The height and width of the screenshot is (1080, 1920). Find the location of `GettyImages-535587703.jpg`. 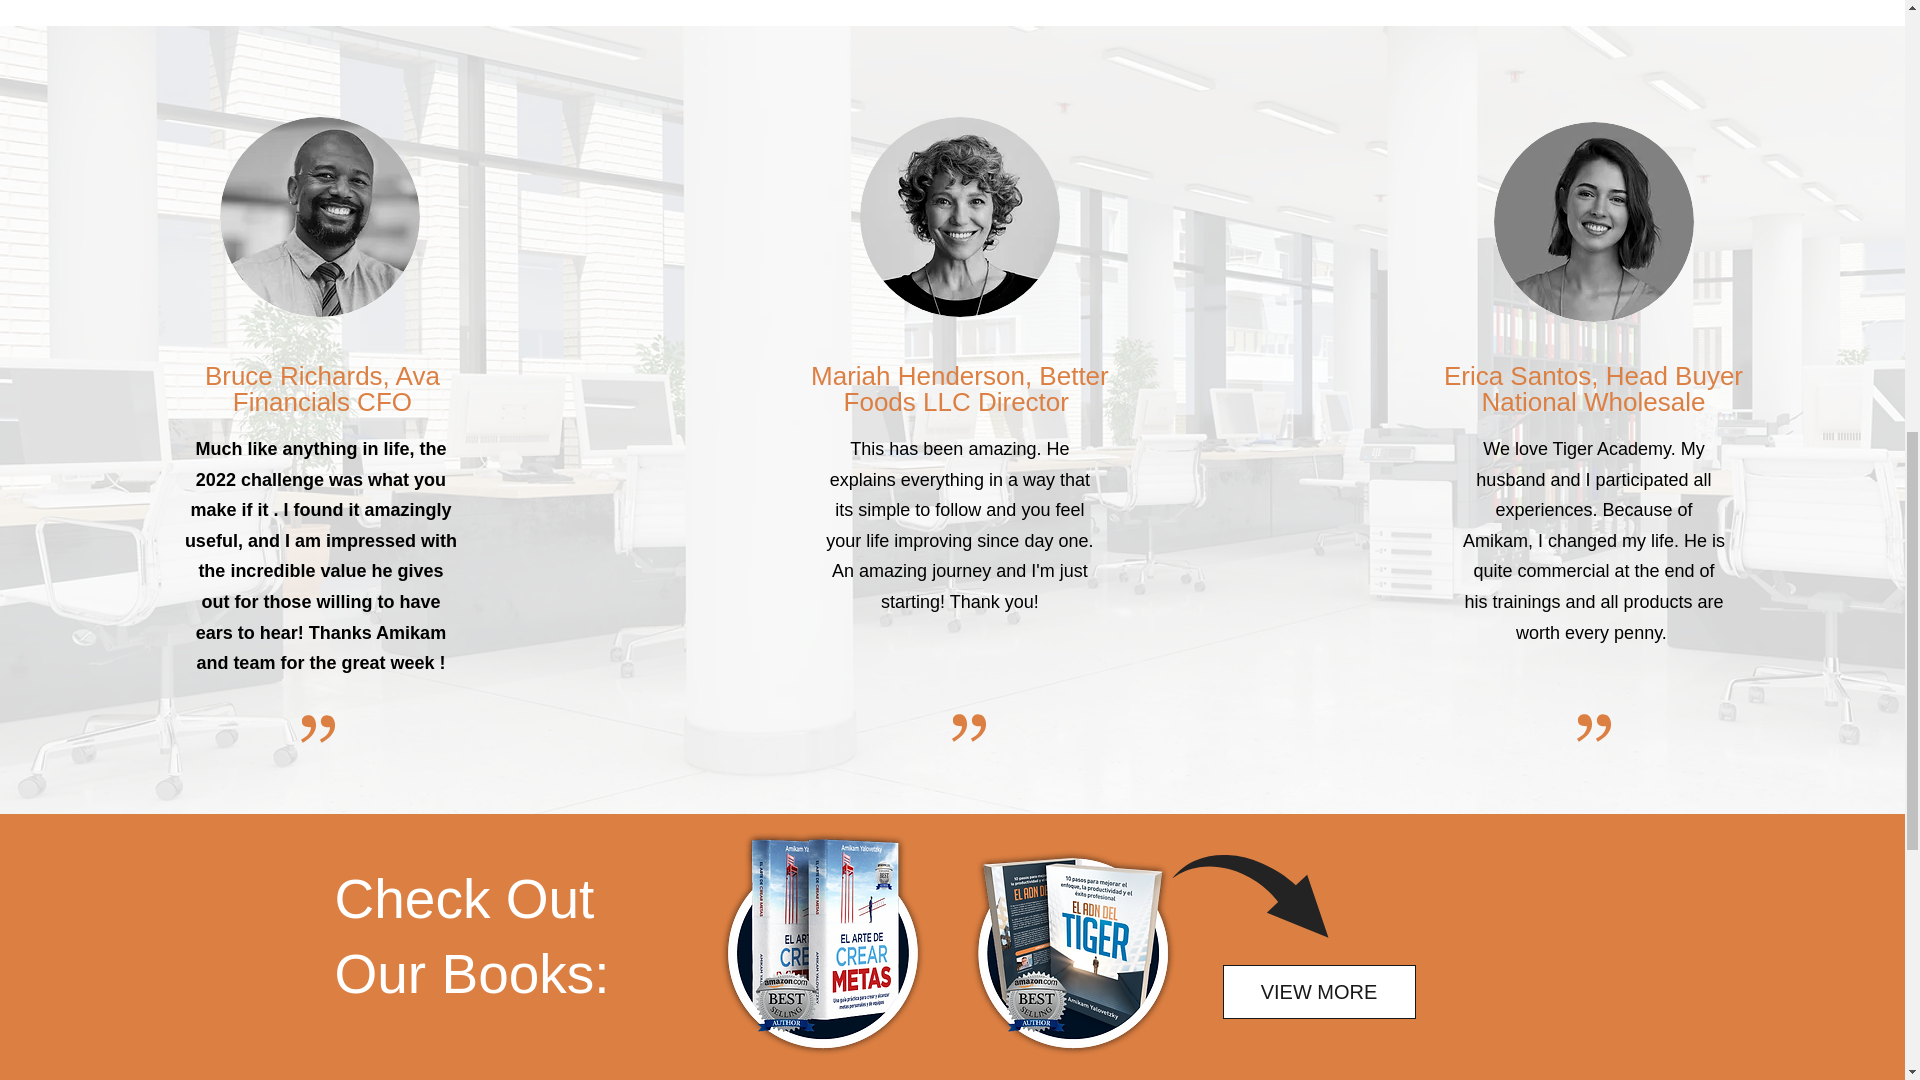

GettyImages-535587703.jpg is located at coordinates (320, 216).